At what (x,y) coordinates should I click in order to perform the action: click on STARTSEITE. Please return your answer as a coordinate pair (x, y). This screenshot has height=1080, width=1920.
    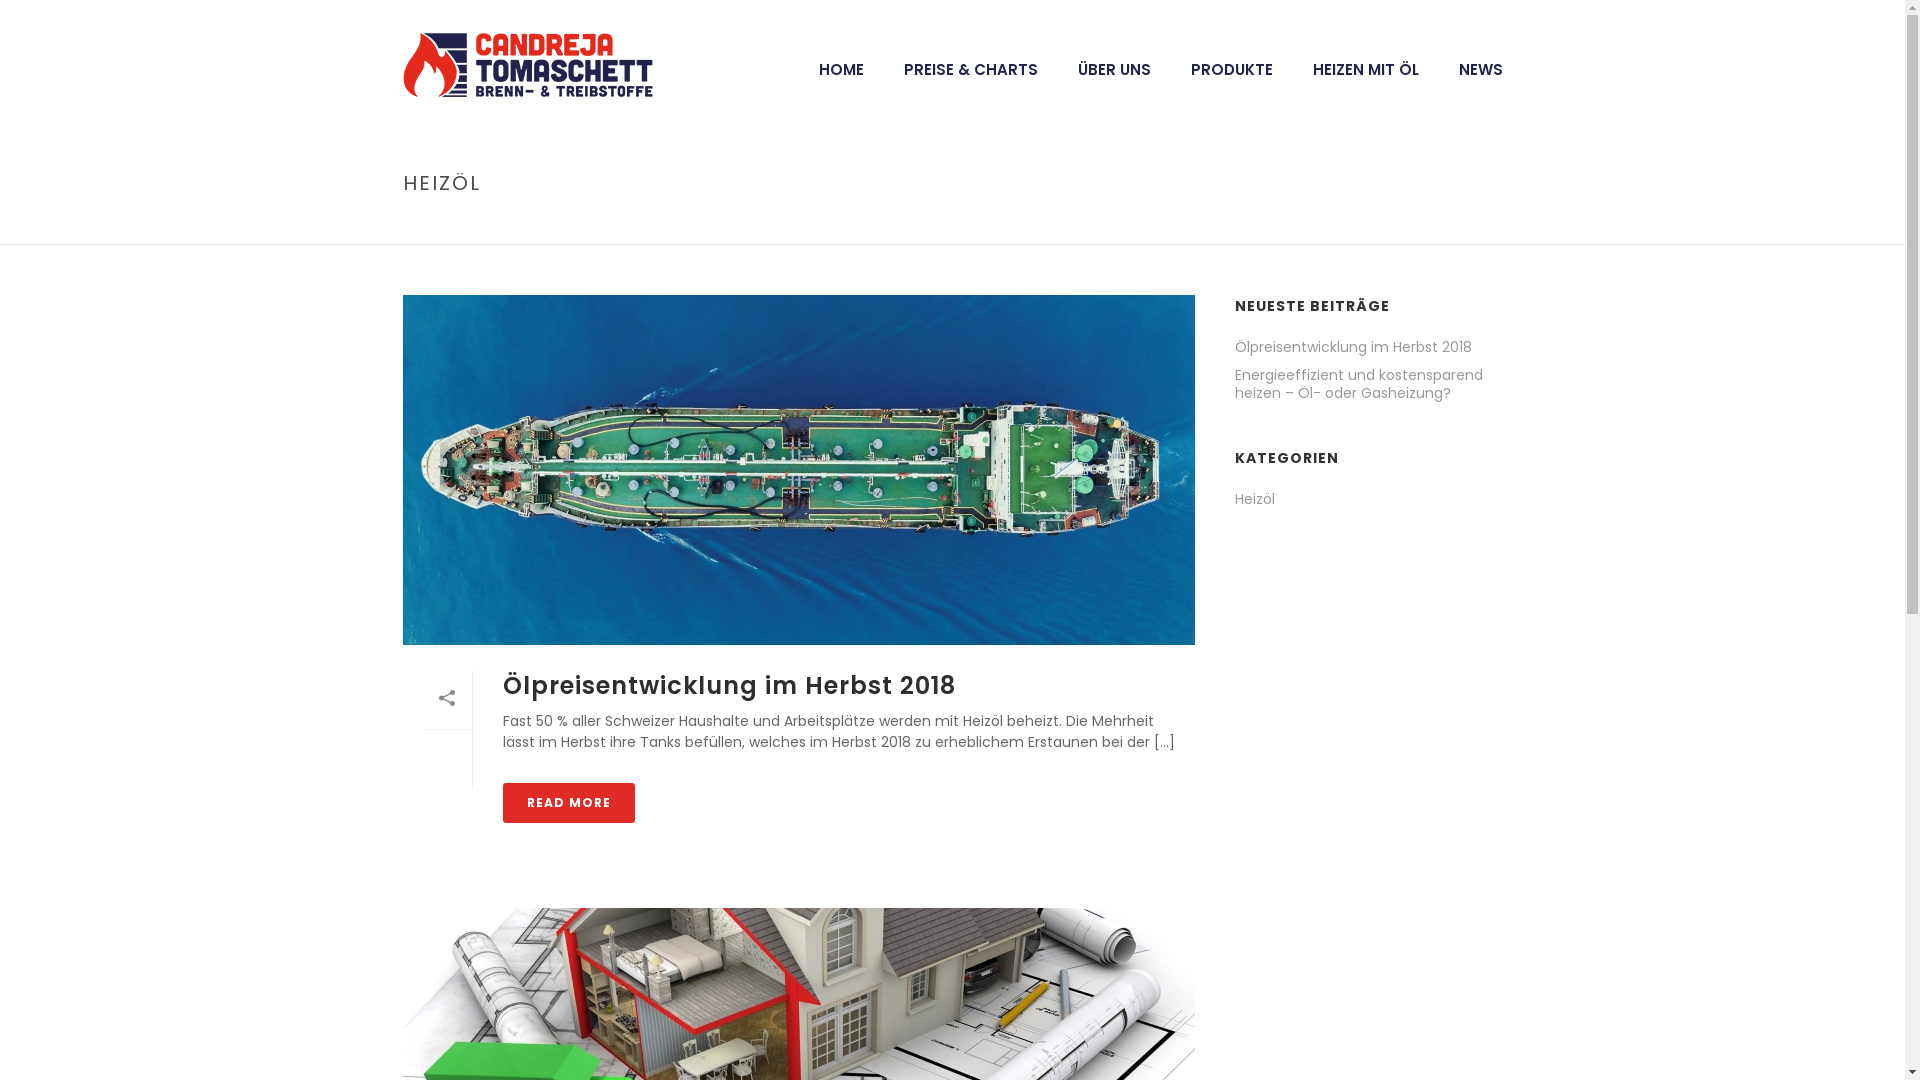
    Looking at the image, I should click on (1397, 226).